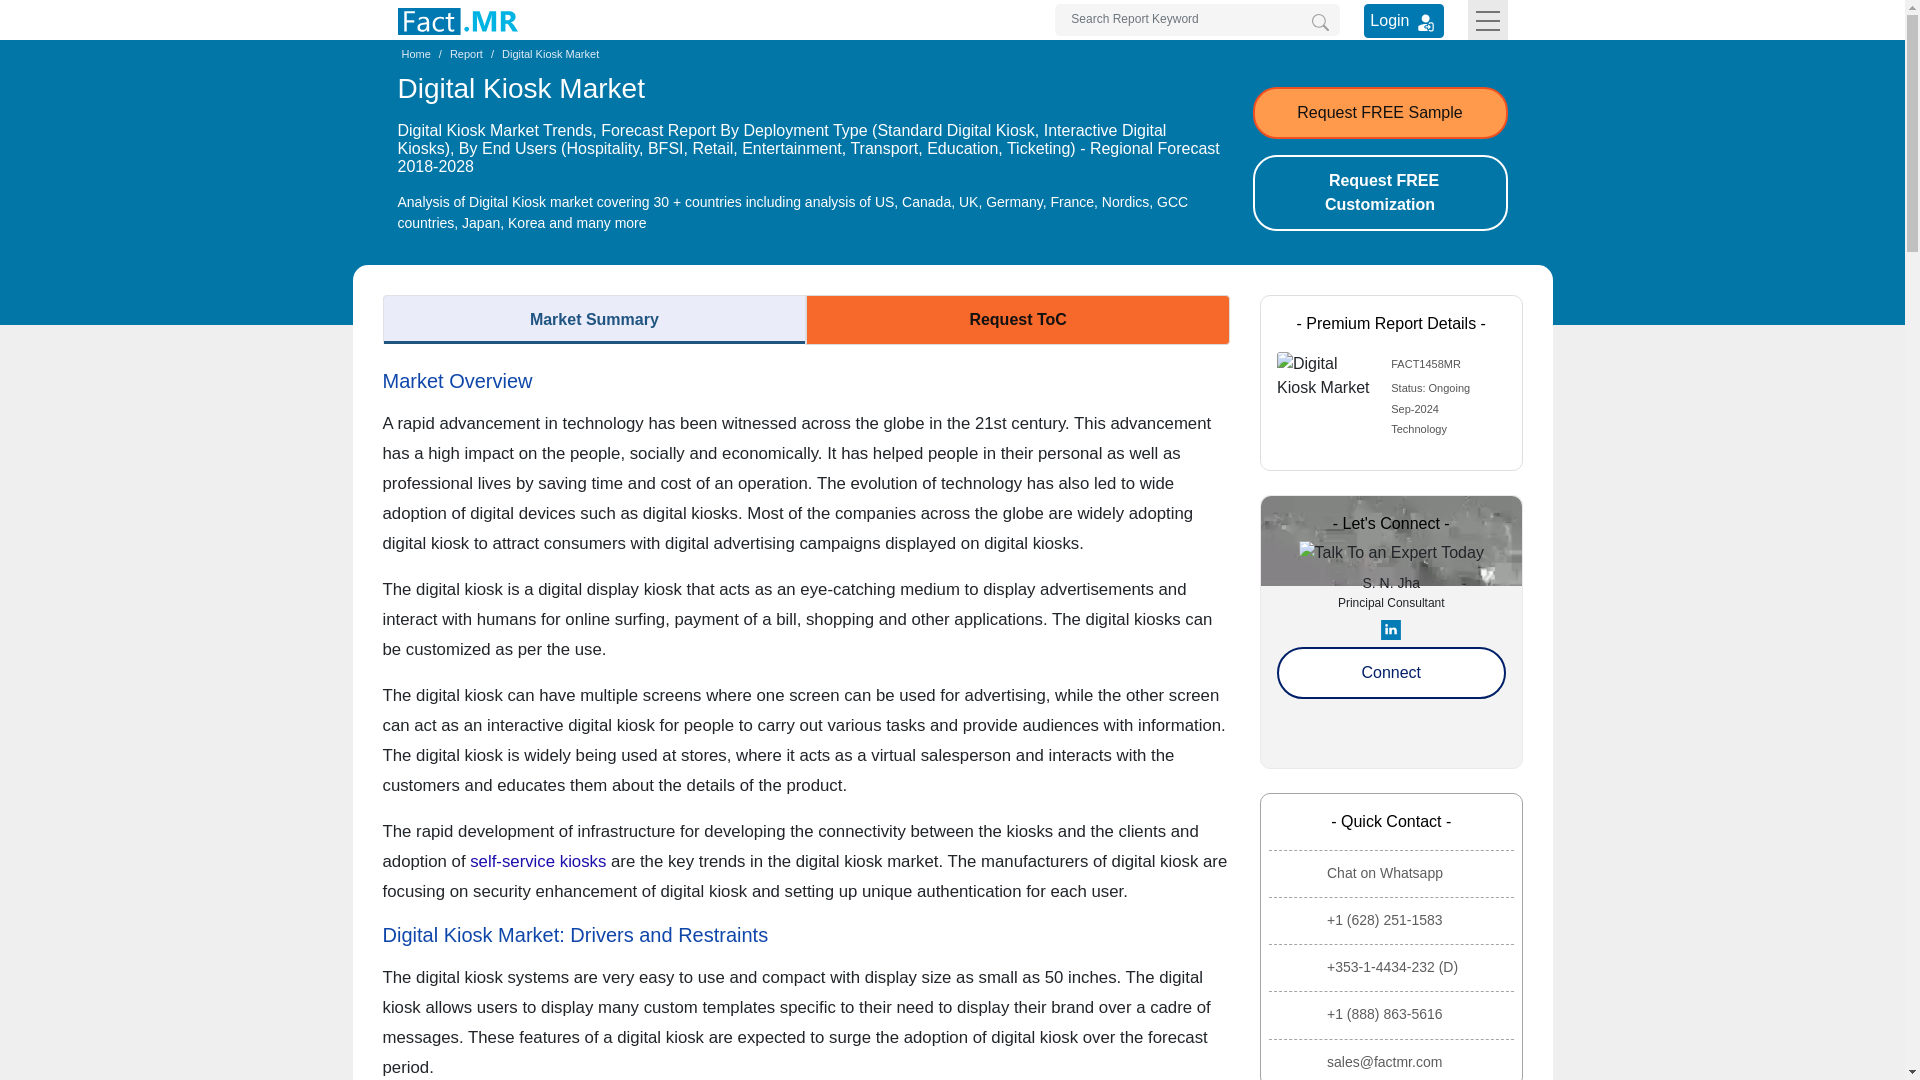 The height and width of the screenshot is (1080, 1920). What do you see at coordinates (458, 20) in the screenshot?
I see `Fact.MR, Market Research Company` at bounding box center [458, 20].